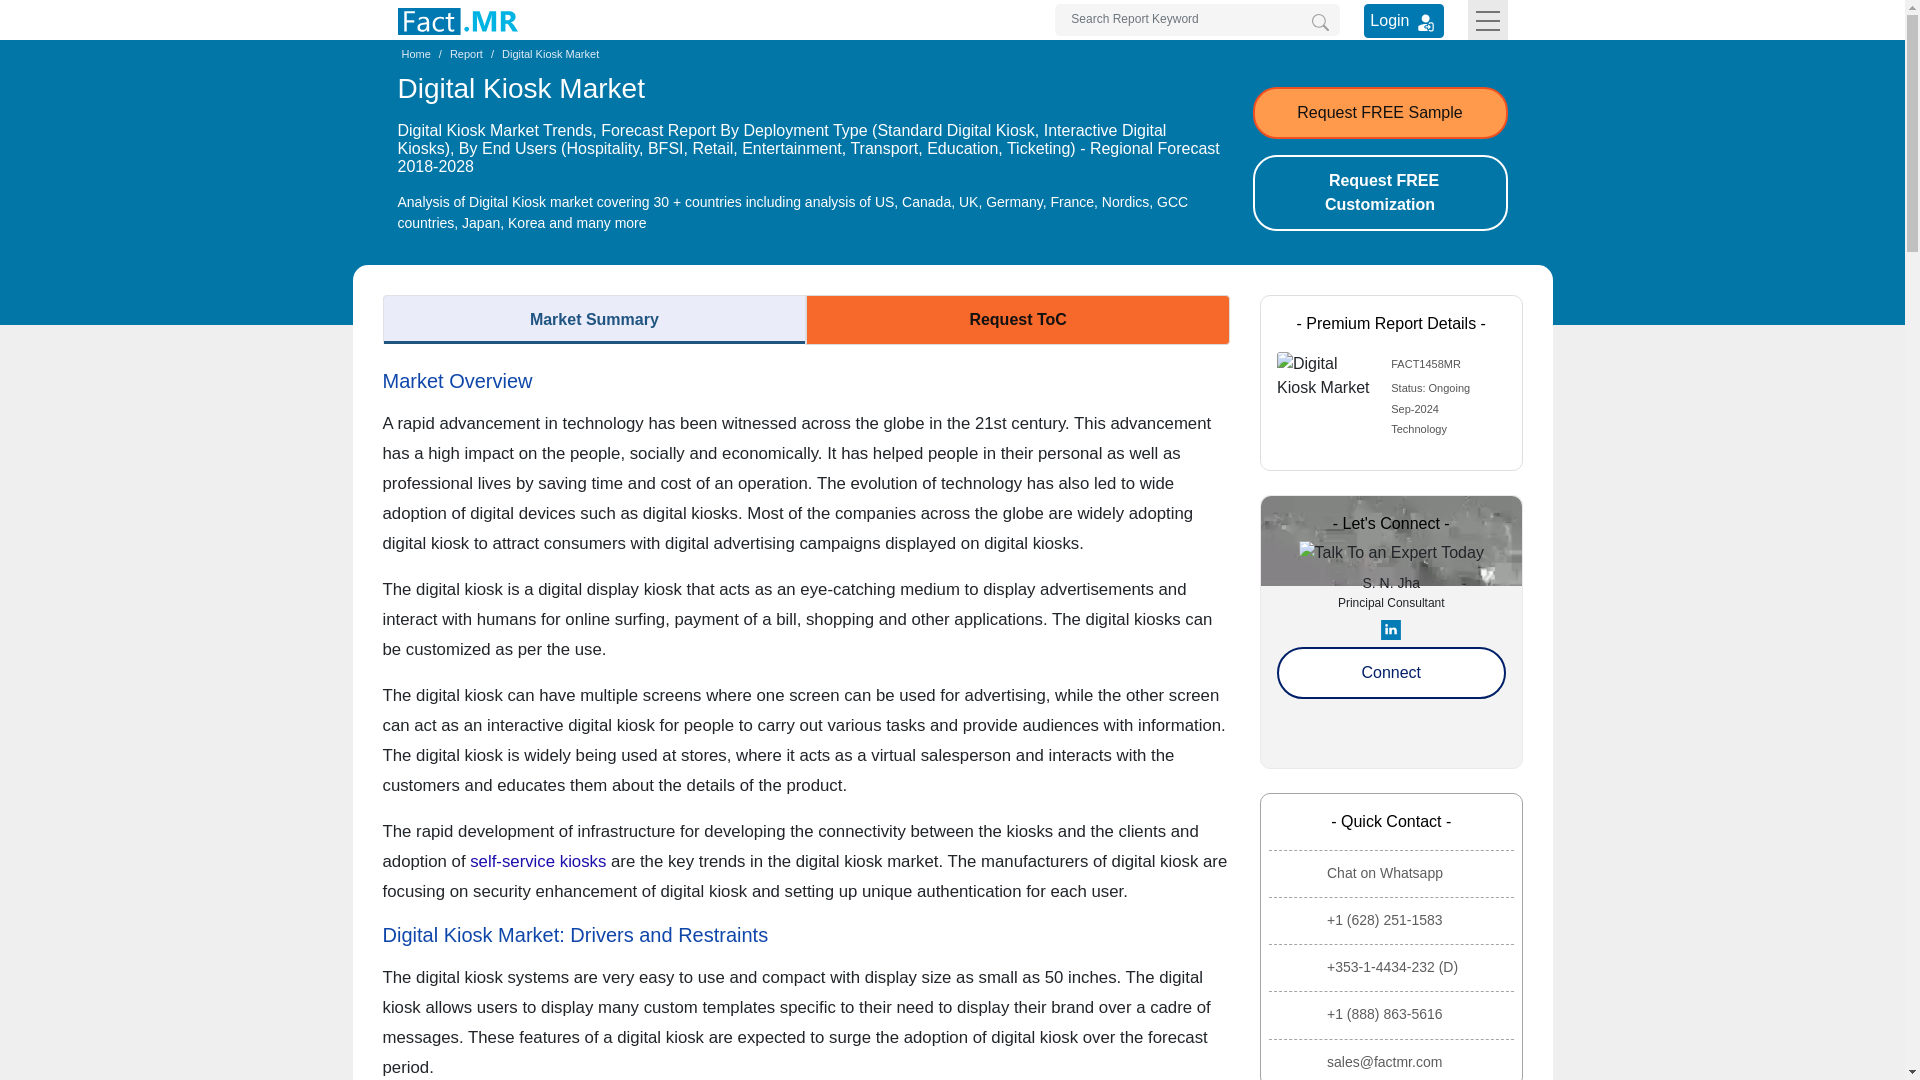 The height and width of the screenshot is (1080, 1920). What do you see at coordinates (458, 20) in the screenshot?
I see `Fact.MR, Market Research Company` at bounding box center [458, 20].